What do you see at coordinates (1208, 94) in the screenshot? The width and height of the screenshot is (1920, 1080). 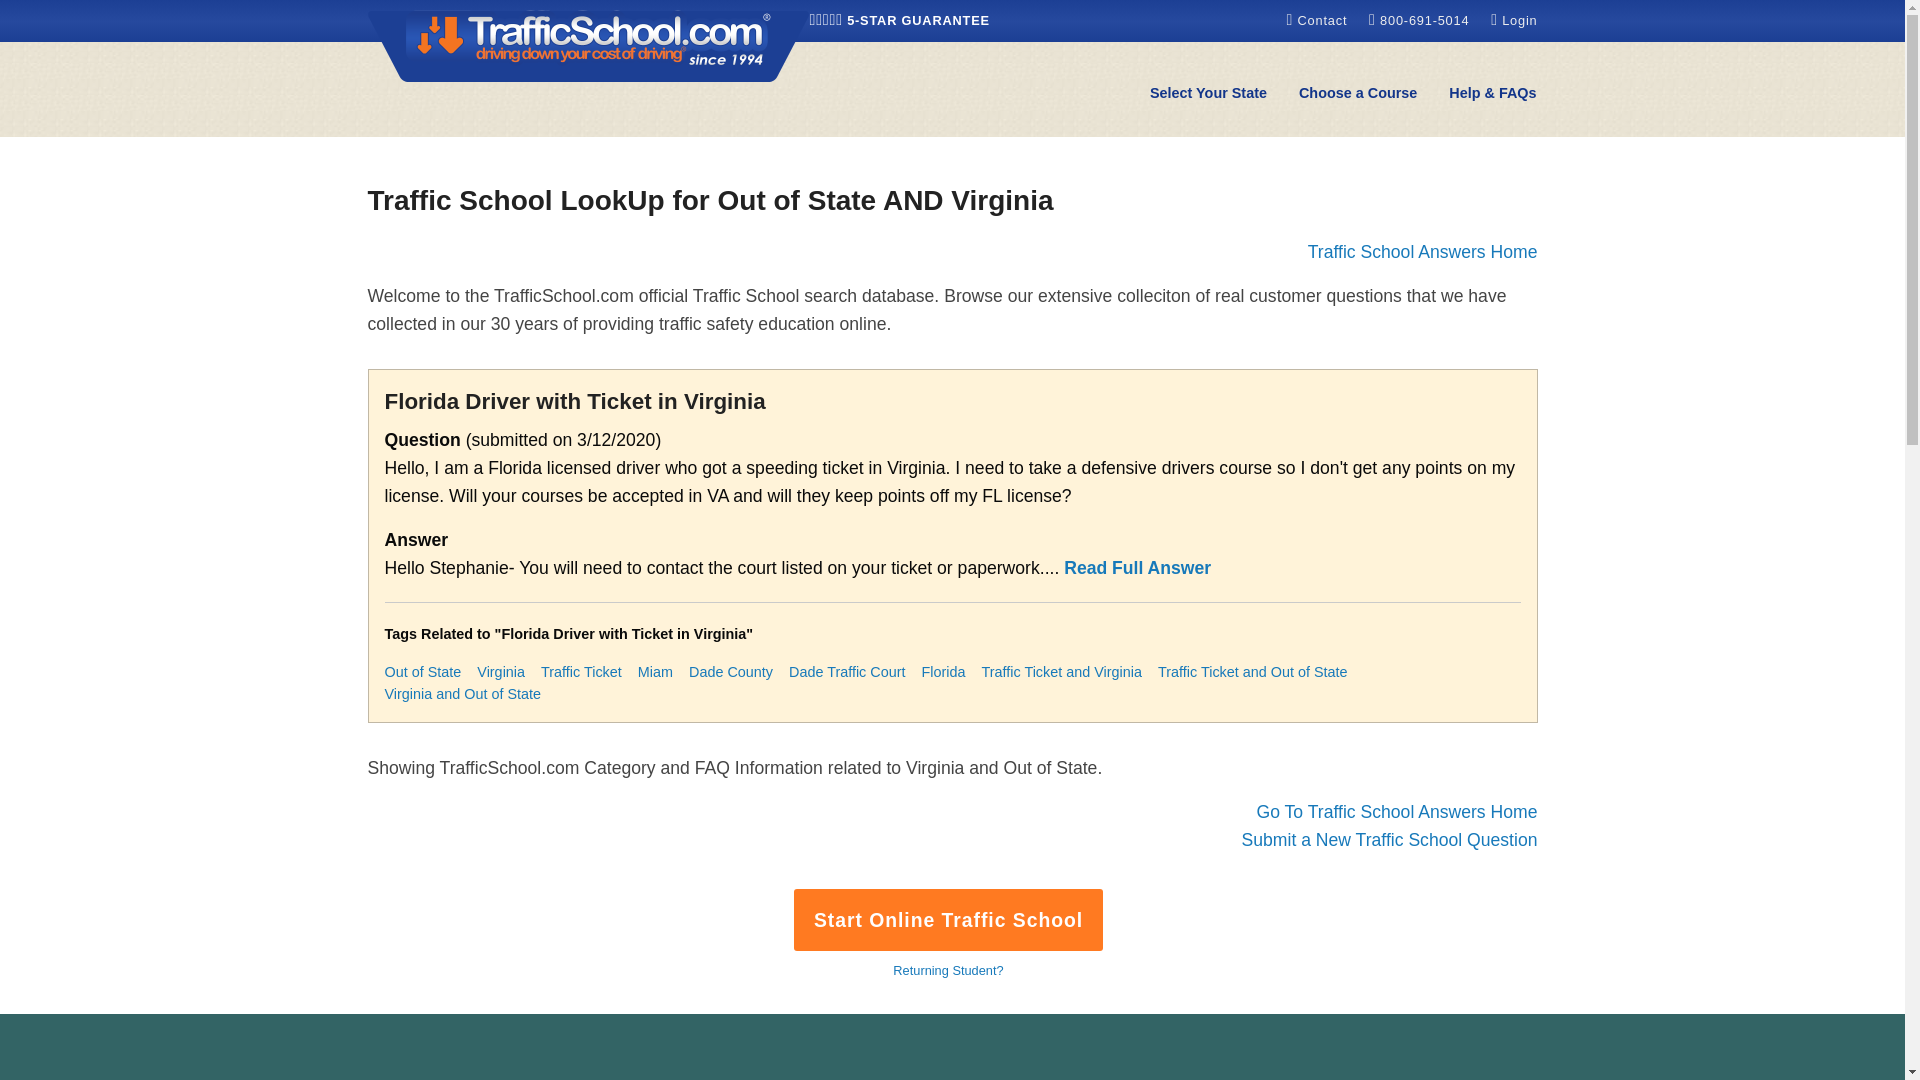 I see `Select Your State` at bounding box center [1208, 94].